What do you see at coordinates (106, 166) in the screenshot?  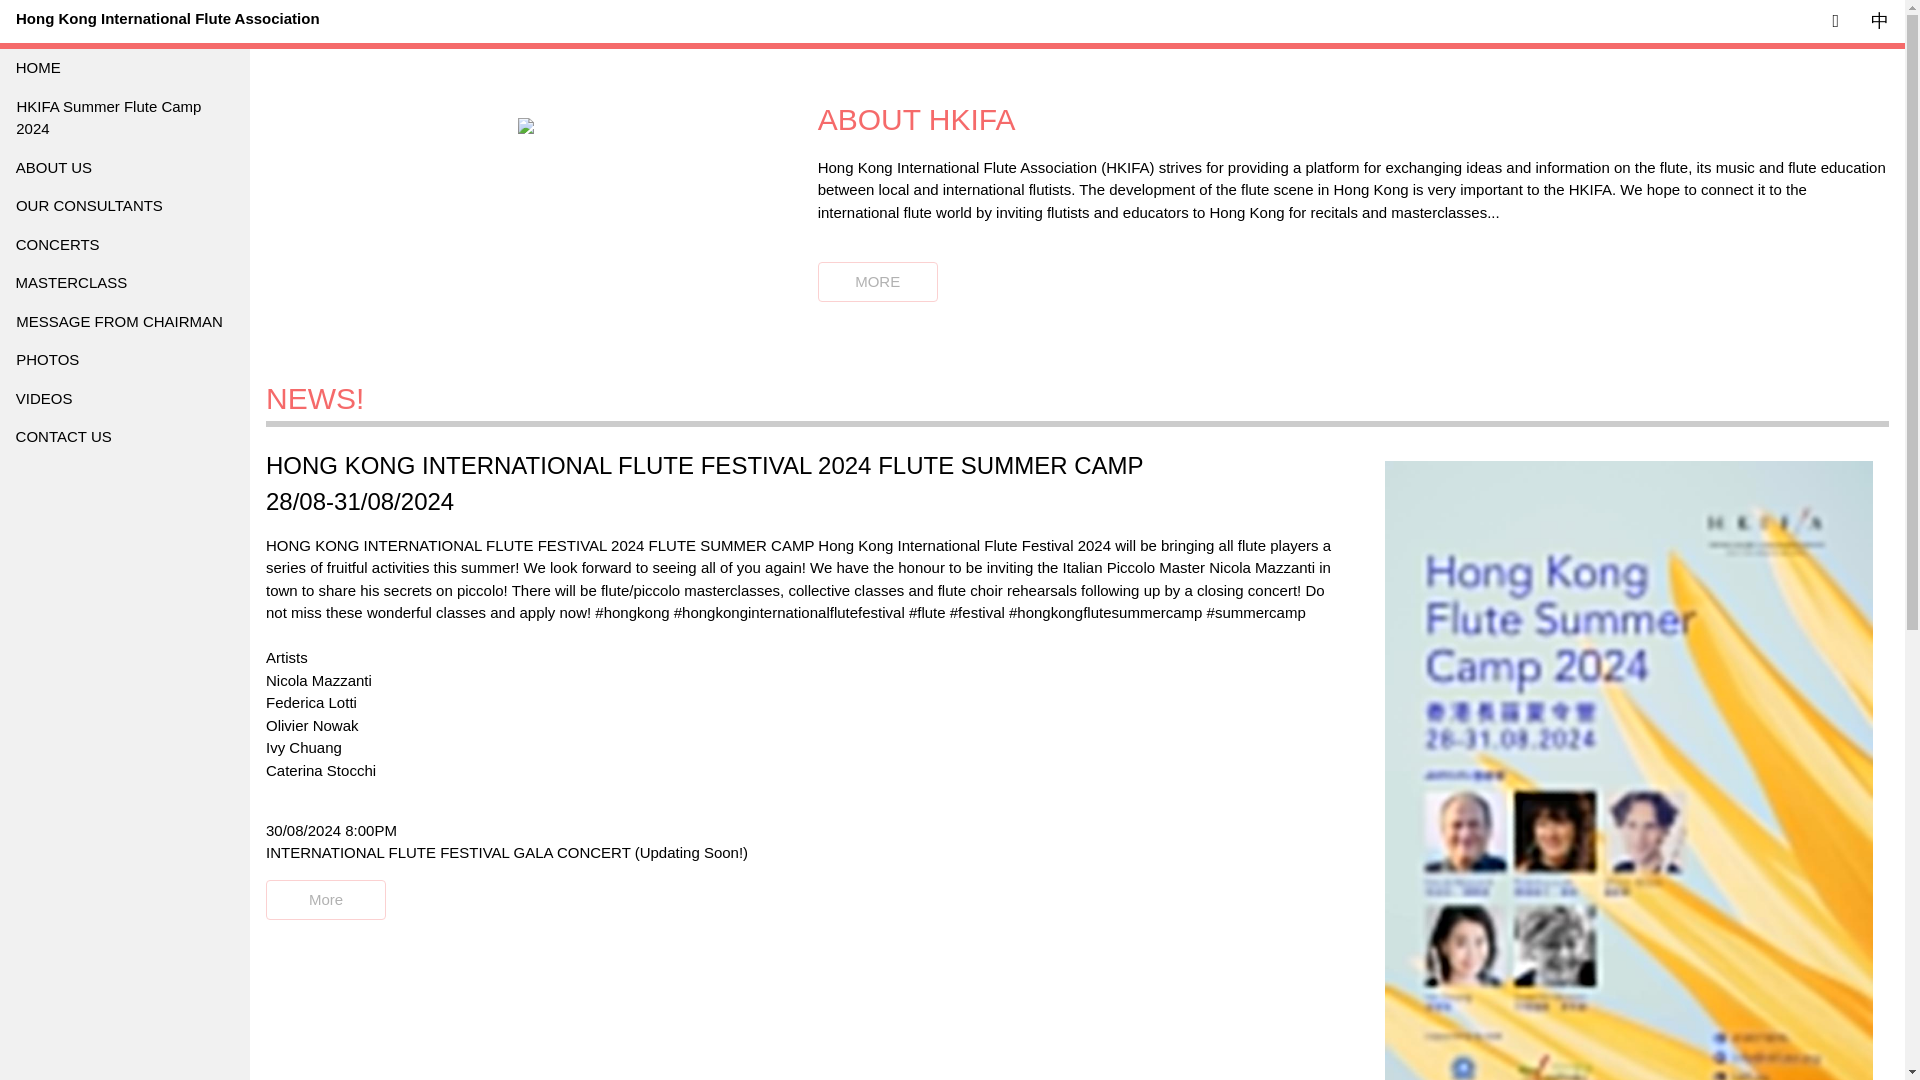 I see `ABOUT US` at bounding box center [106, 166].